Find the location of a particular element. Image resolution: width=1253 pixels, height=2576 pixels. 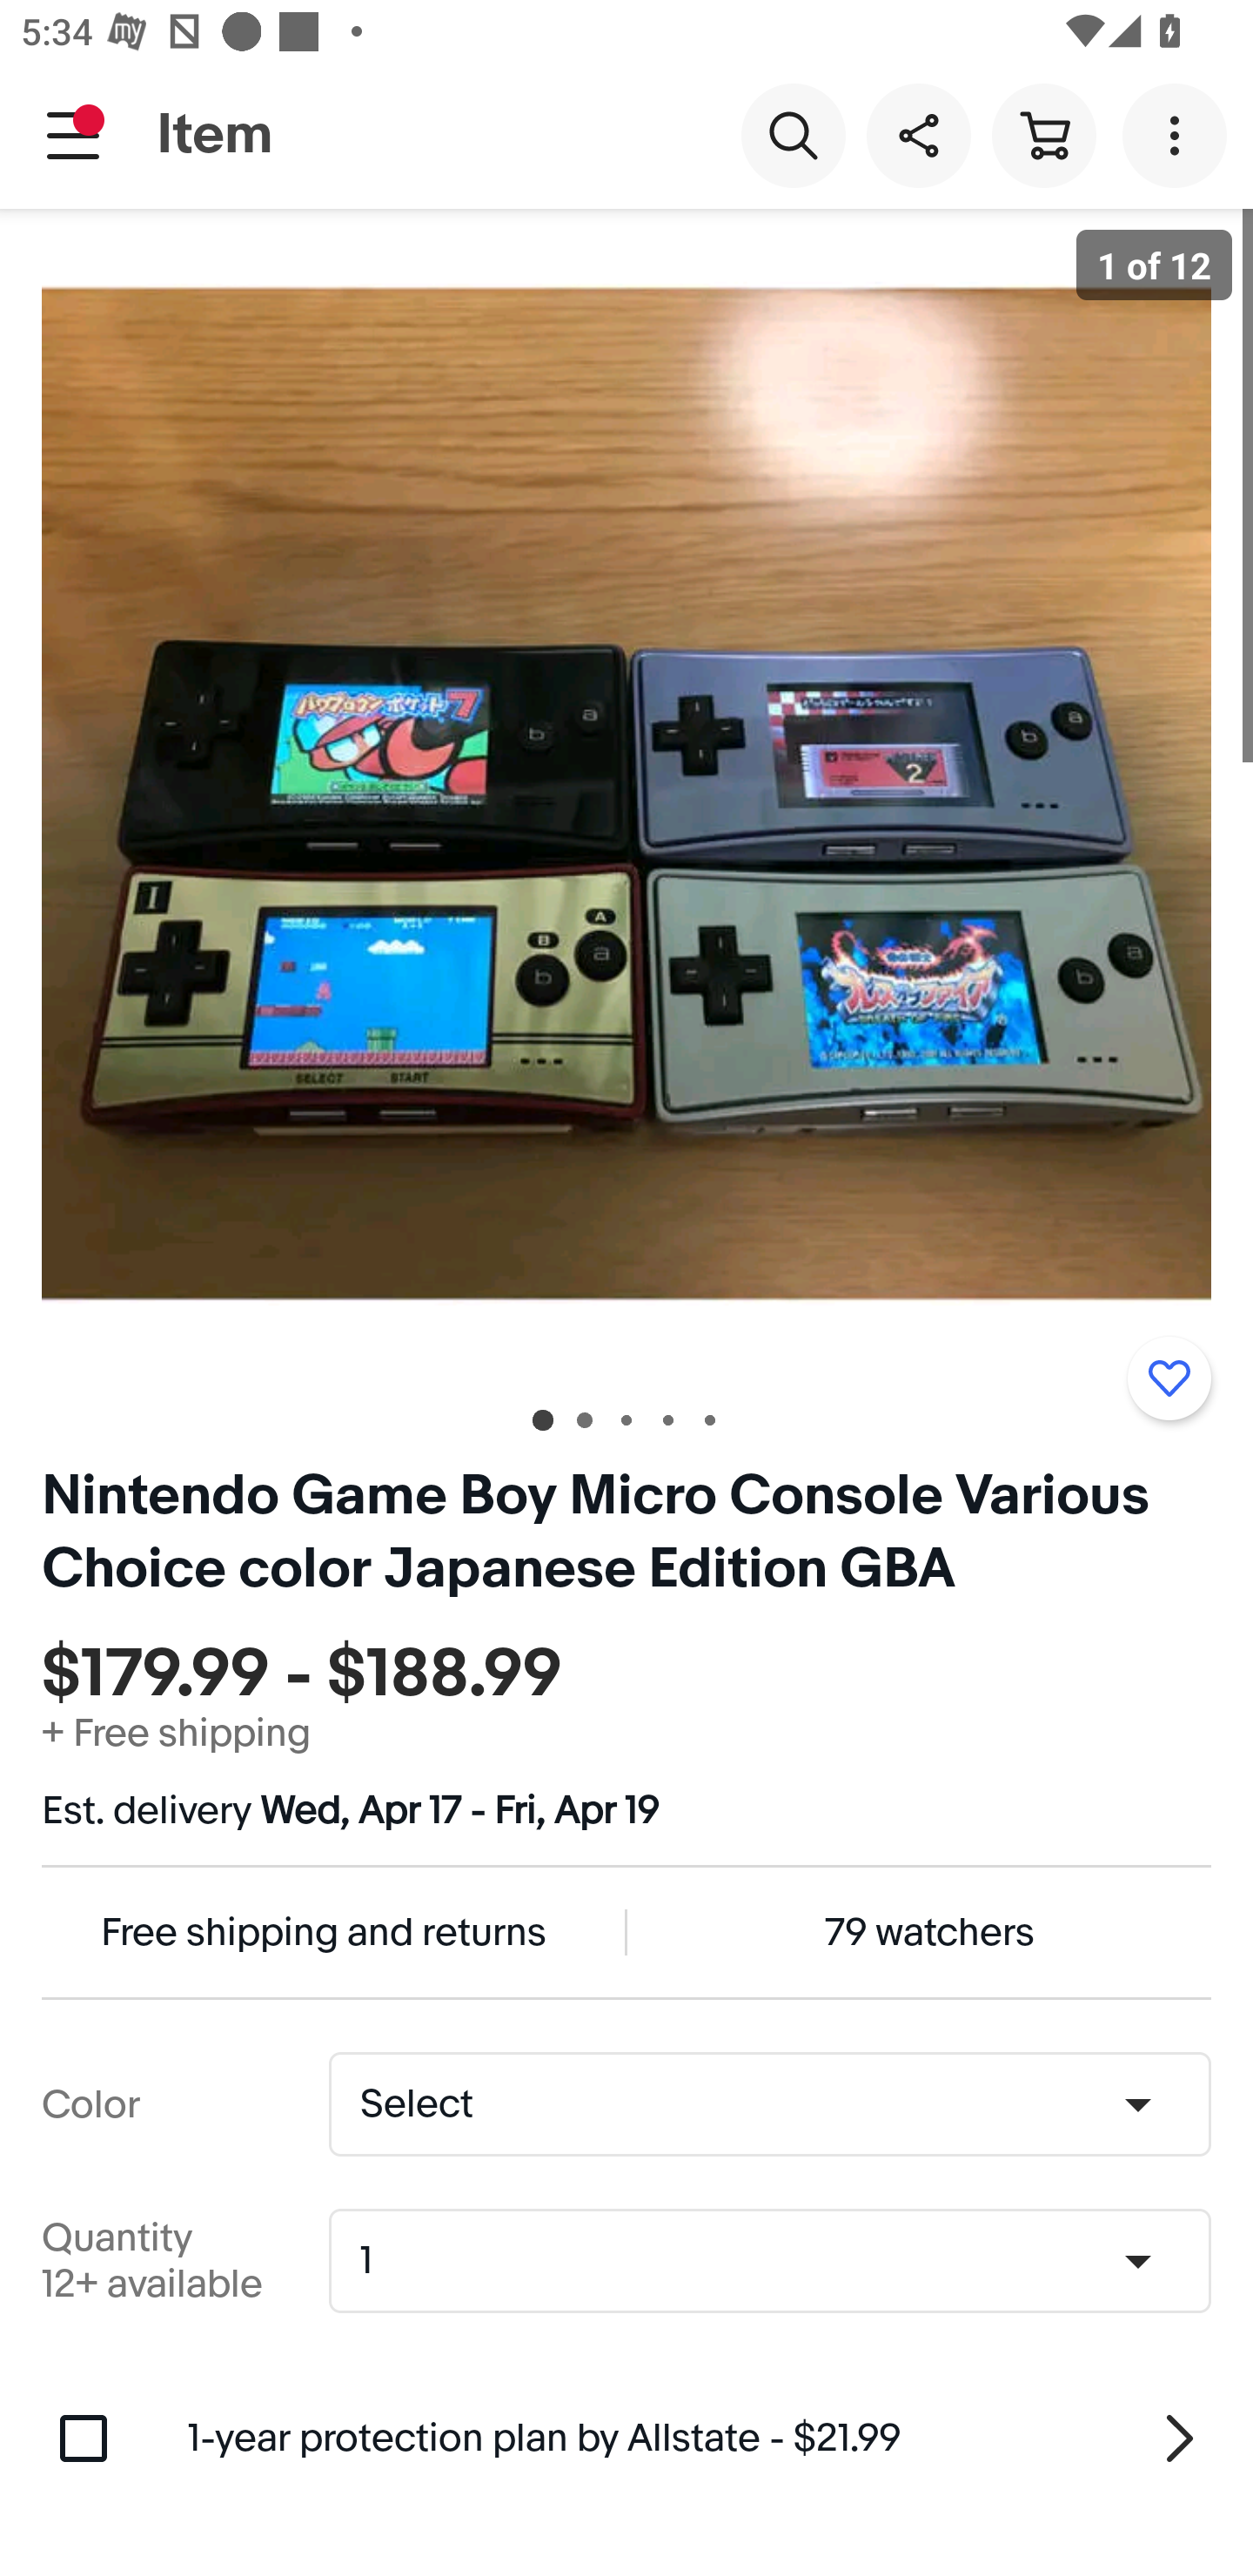

Search is located at coordinates (793, 134).